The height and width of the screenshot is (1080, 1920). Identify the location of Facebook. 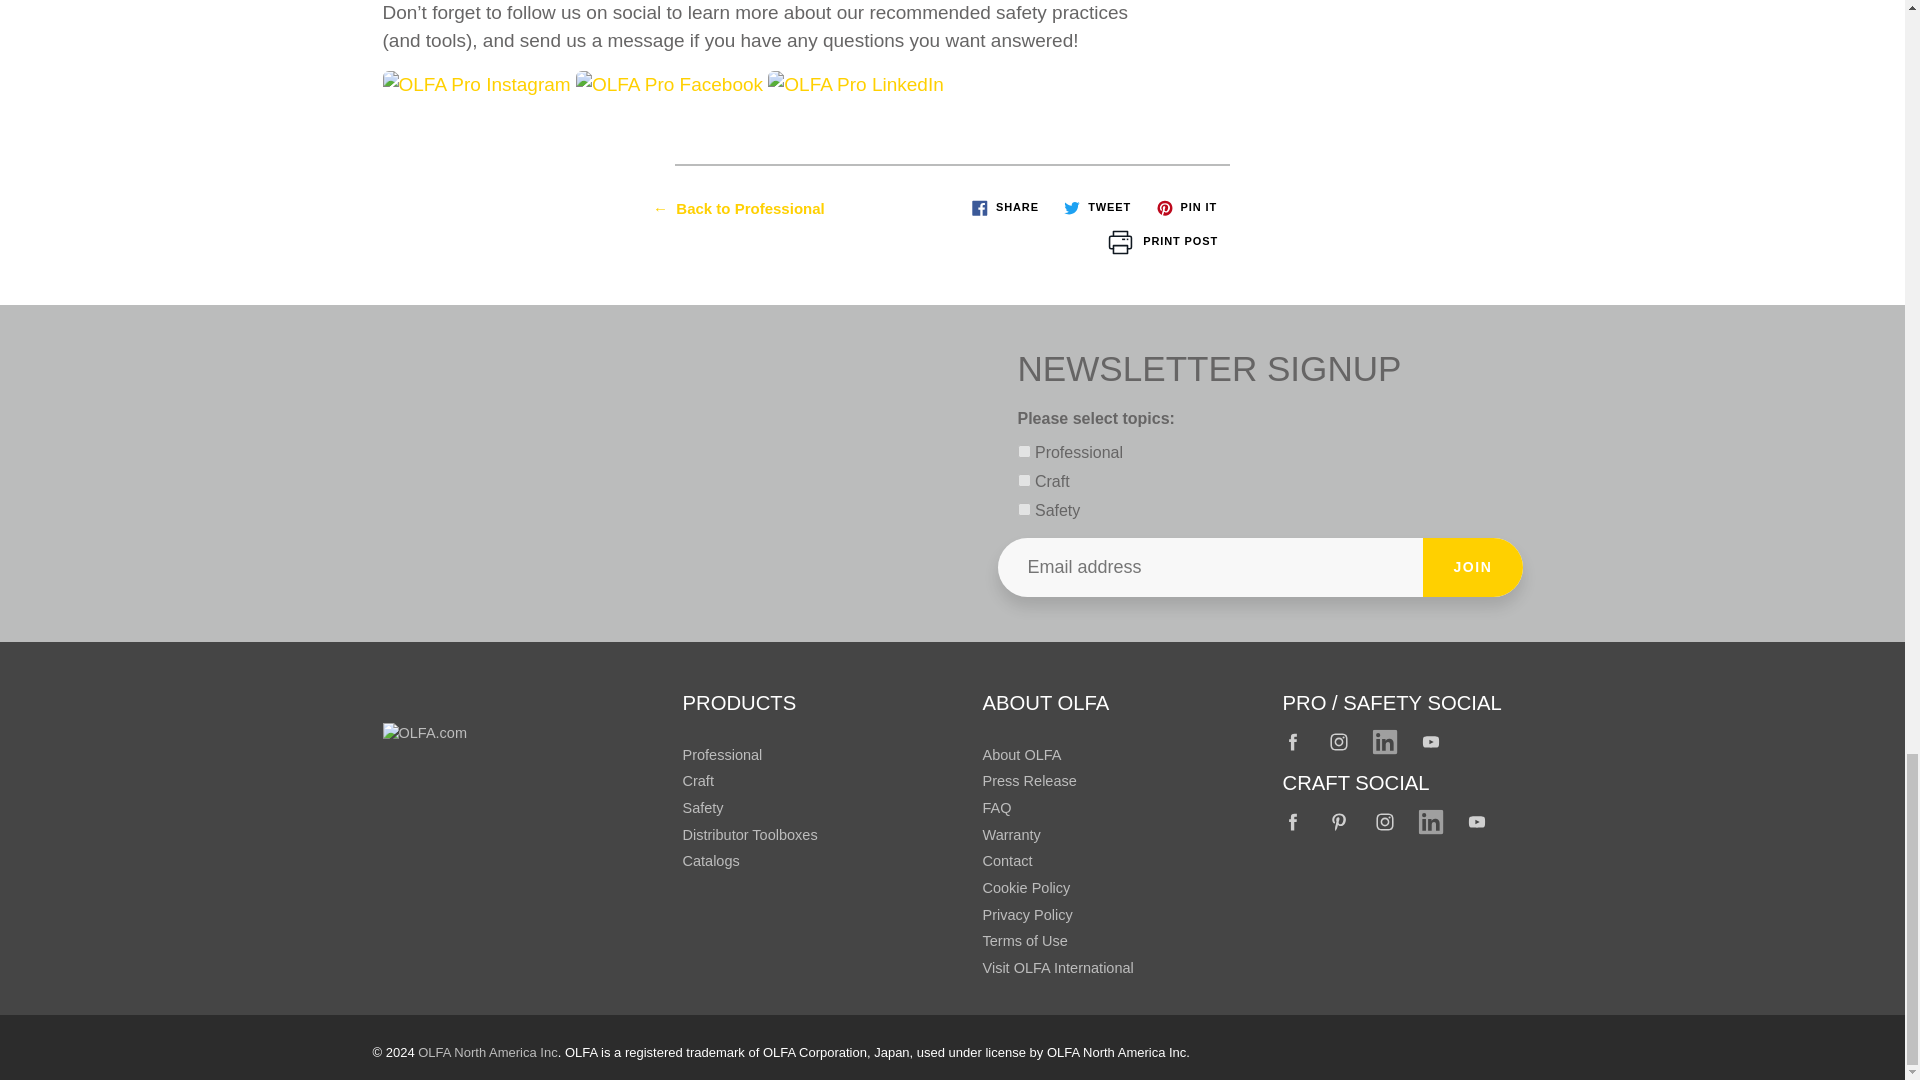
(1294, 742).